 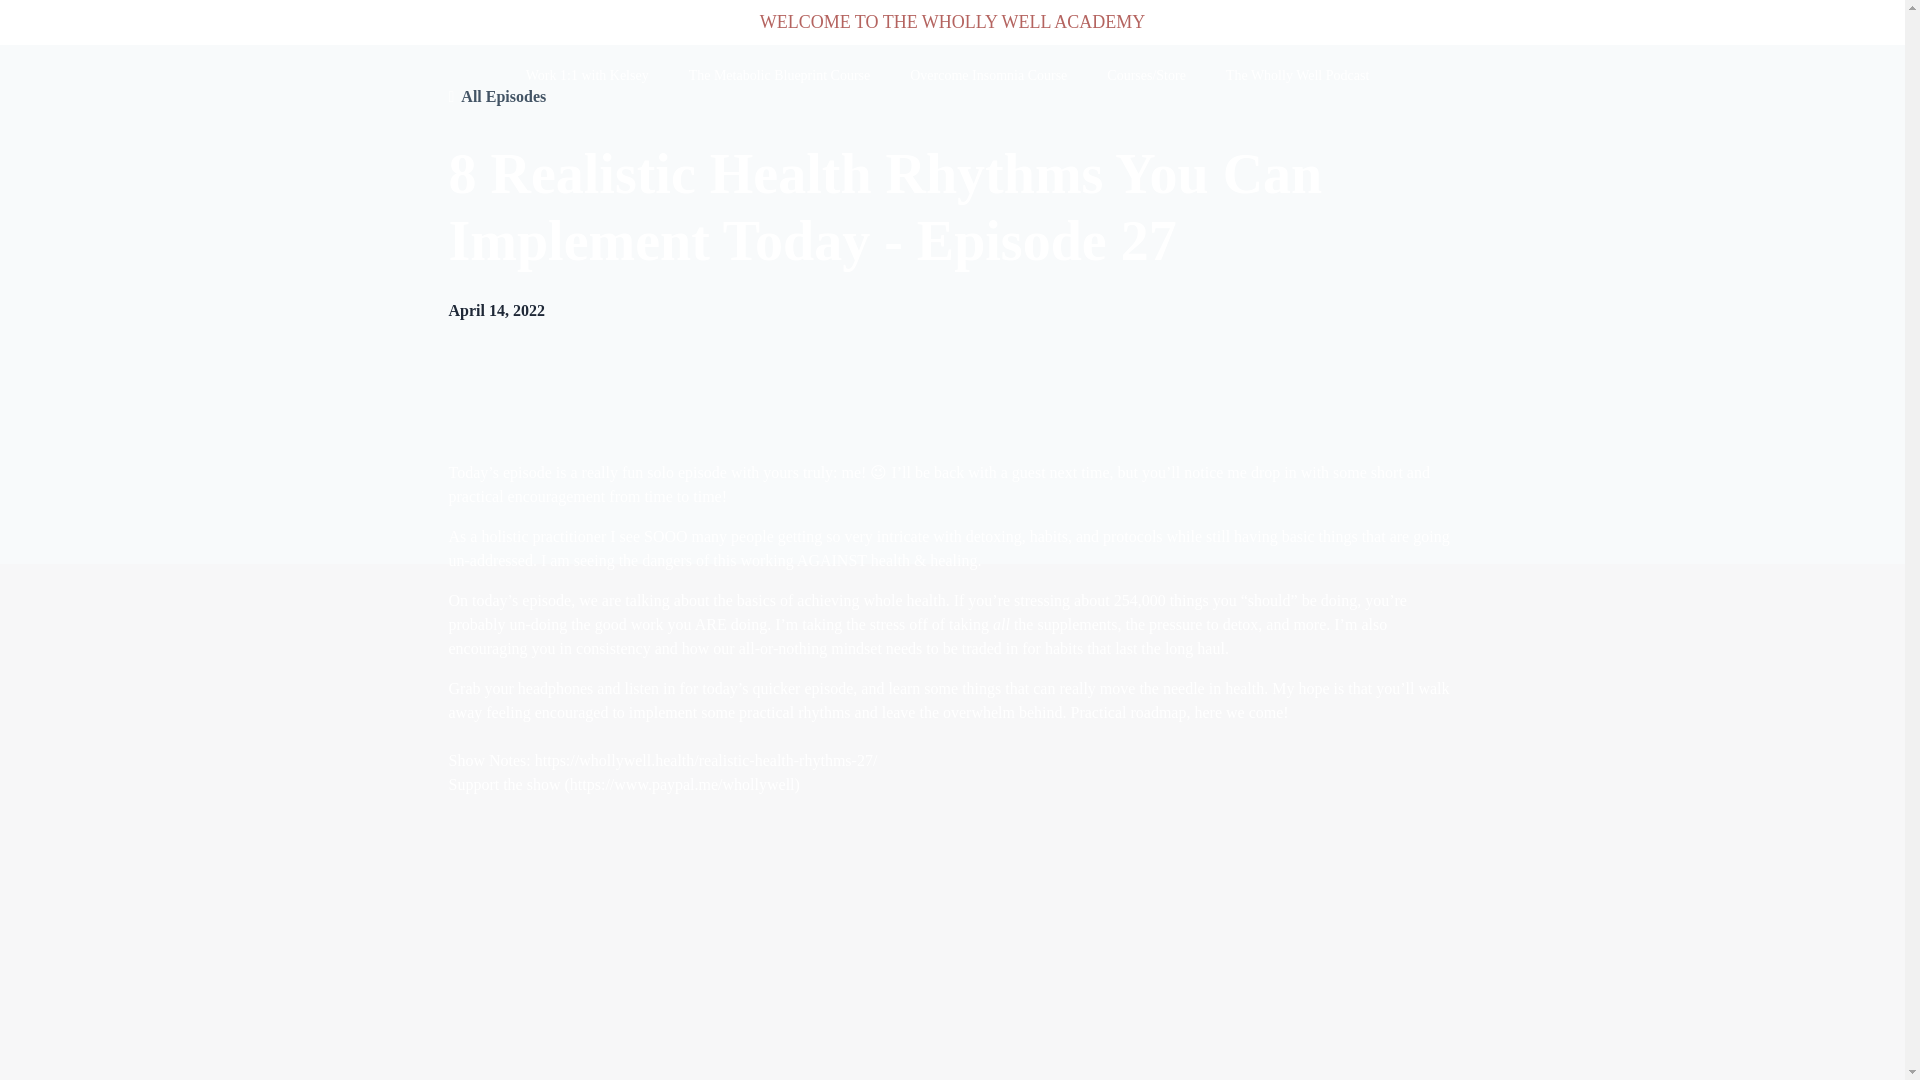 I want to click on The Wholly Well Podcast, so click(x=1297, y=76).